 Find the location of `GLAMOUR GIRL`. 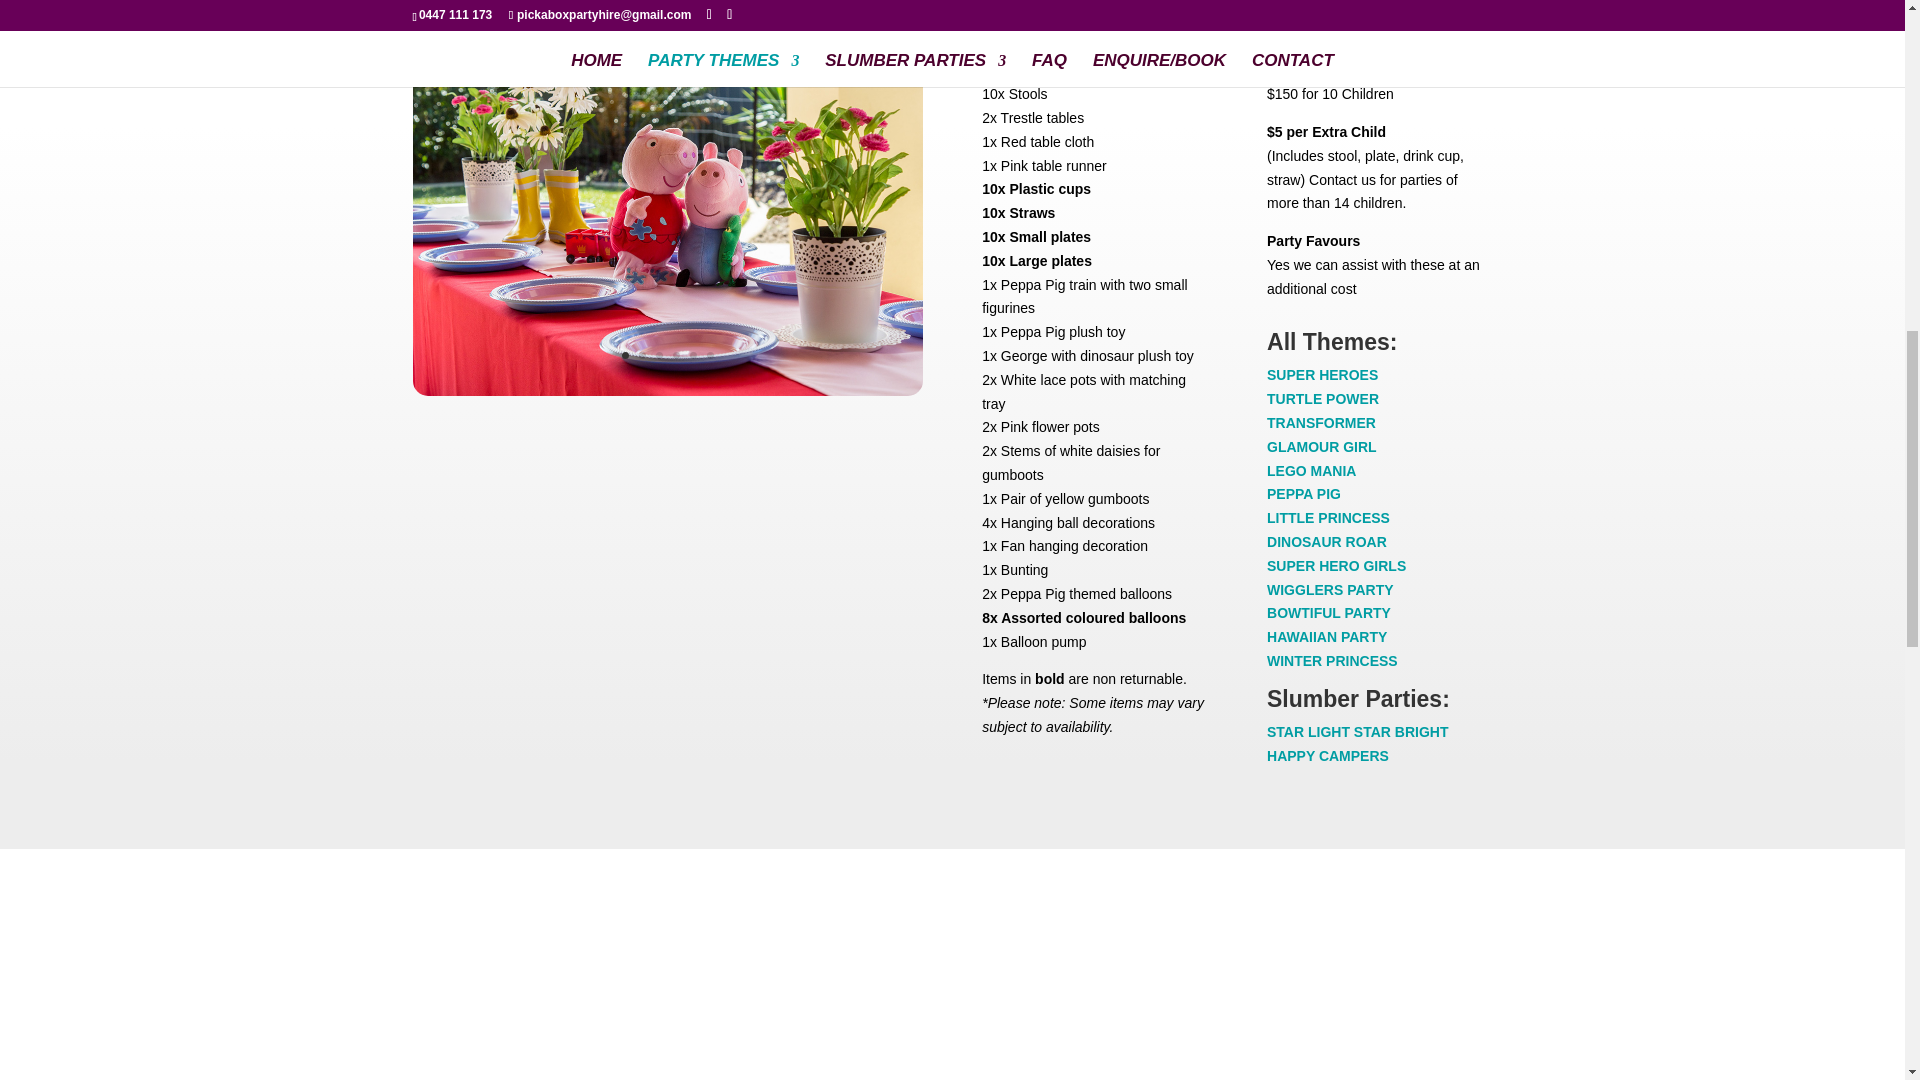

GLAMOUR GIRL is located at coordinates (1322, 446).